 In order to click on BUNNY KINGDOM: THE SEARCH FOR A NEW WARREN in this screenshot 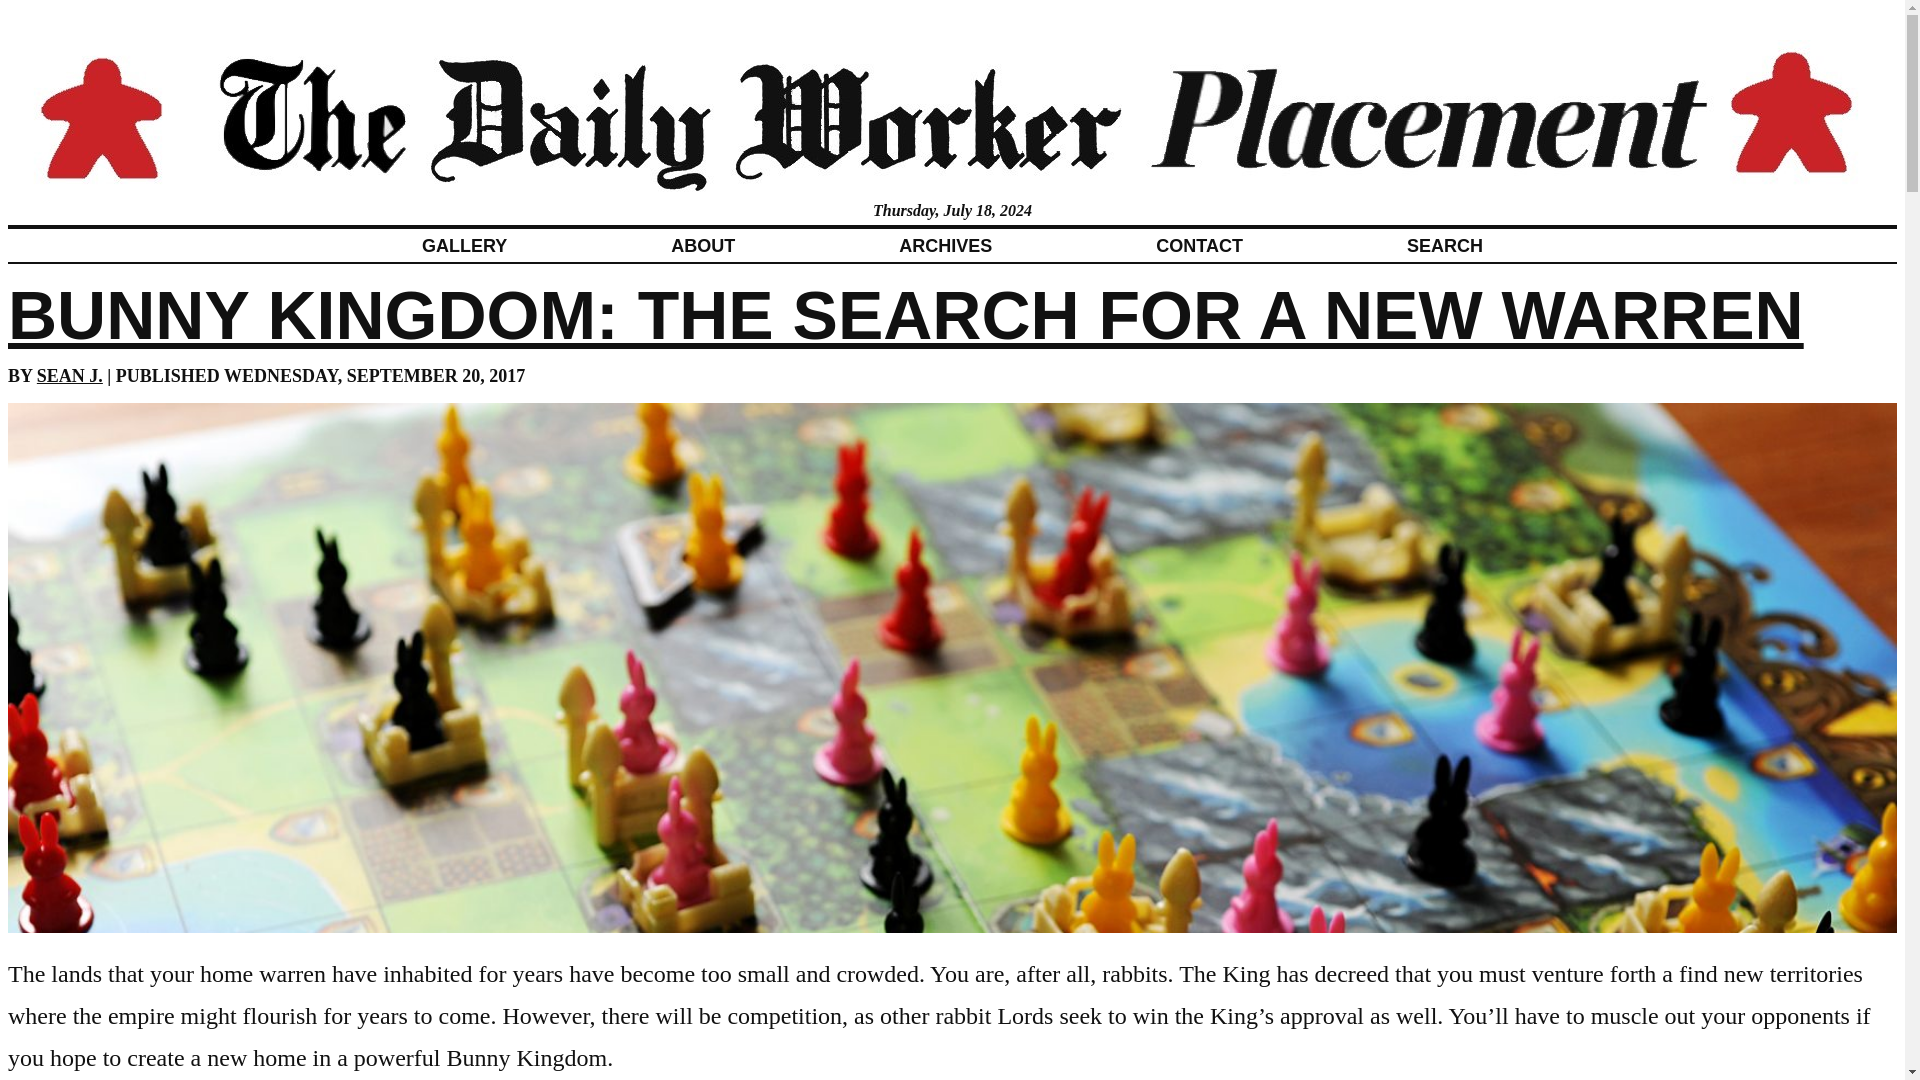, I will do `click(906, 314)`.